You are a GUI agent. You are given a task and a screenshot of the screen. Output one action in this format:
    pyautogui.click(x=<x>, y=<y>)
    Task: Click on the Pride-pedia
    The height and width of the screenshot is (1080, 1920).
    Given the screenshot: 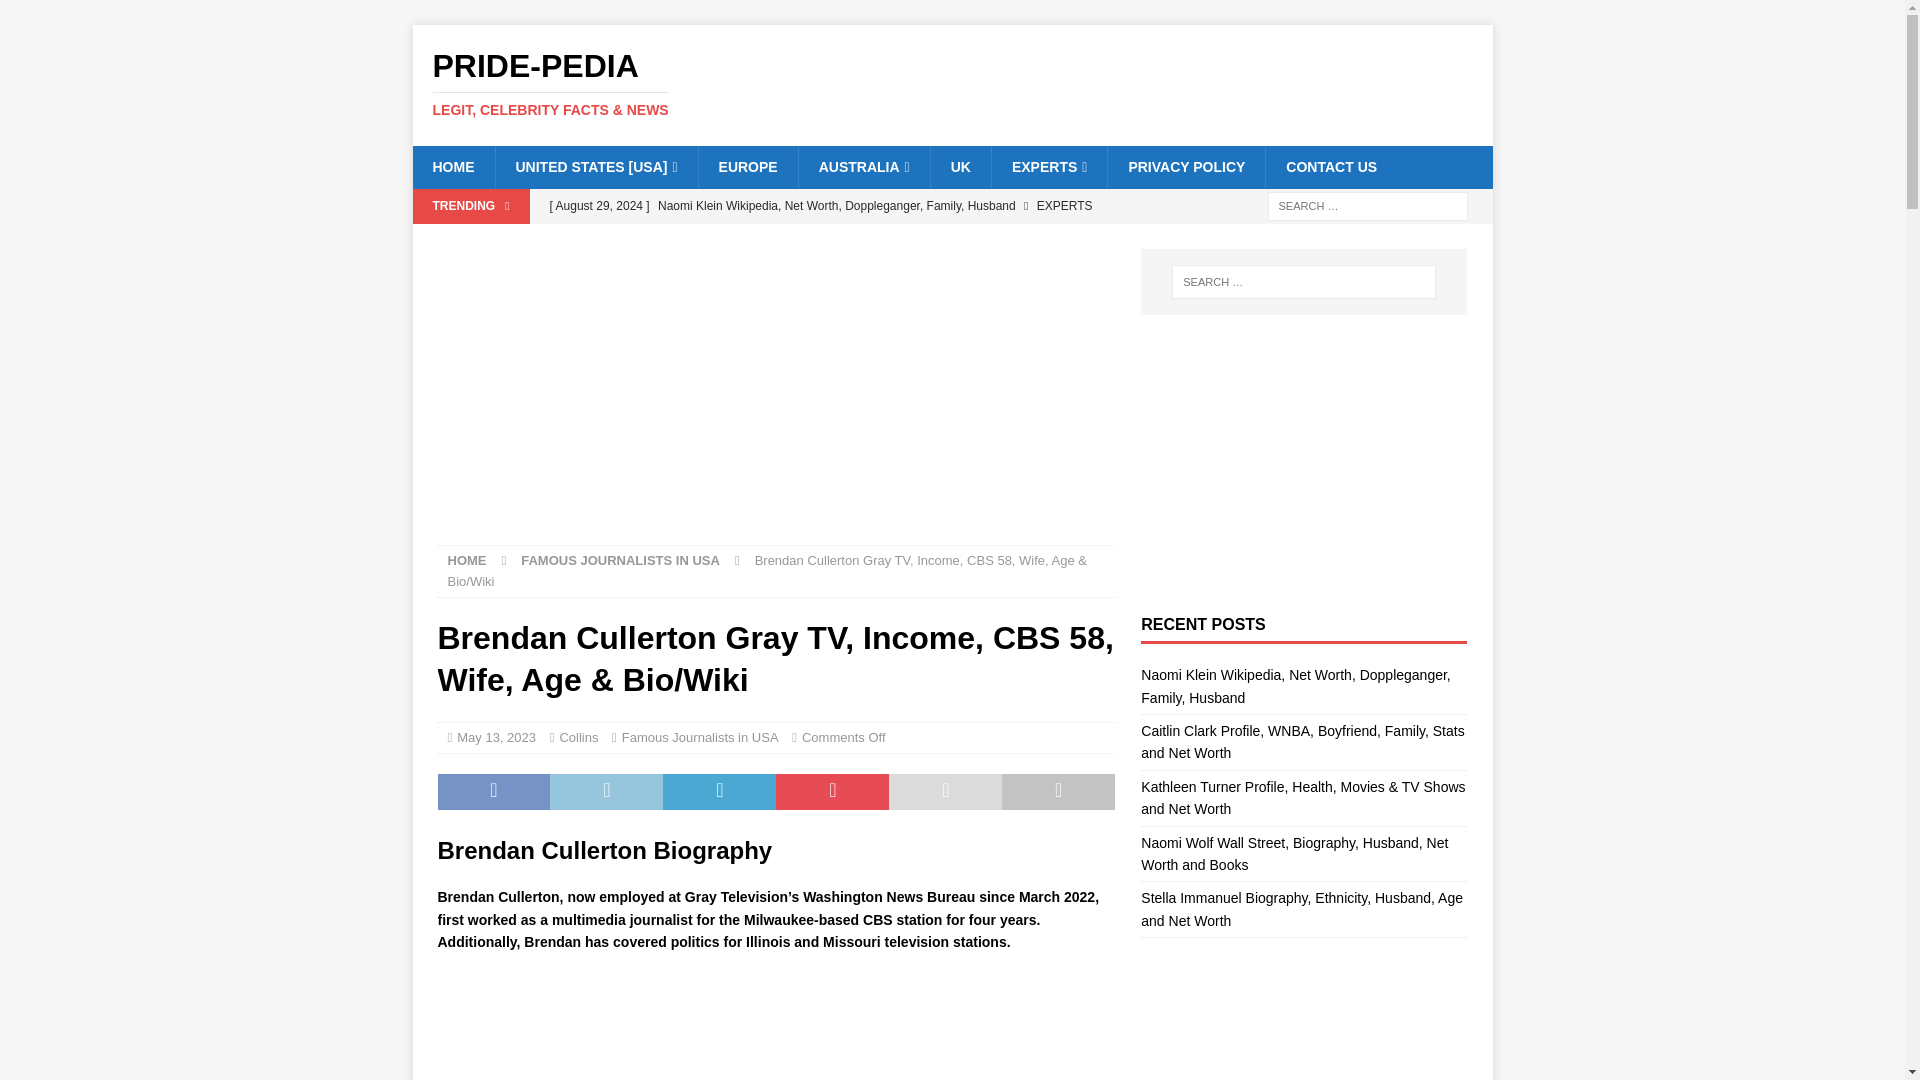 What is the action you would take?
    pyautogui.click(x=952, y=83)
    